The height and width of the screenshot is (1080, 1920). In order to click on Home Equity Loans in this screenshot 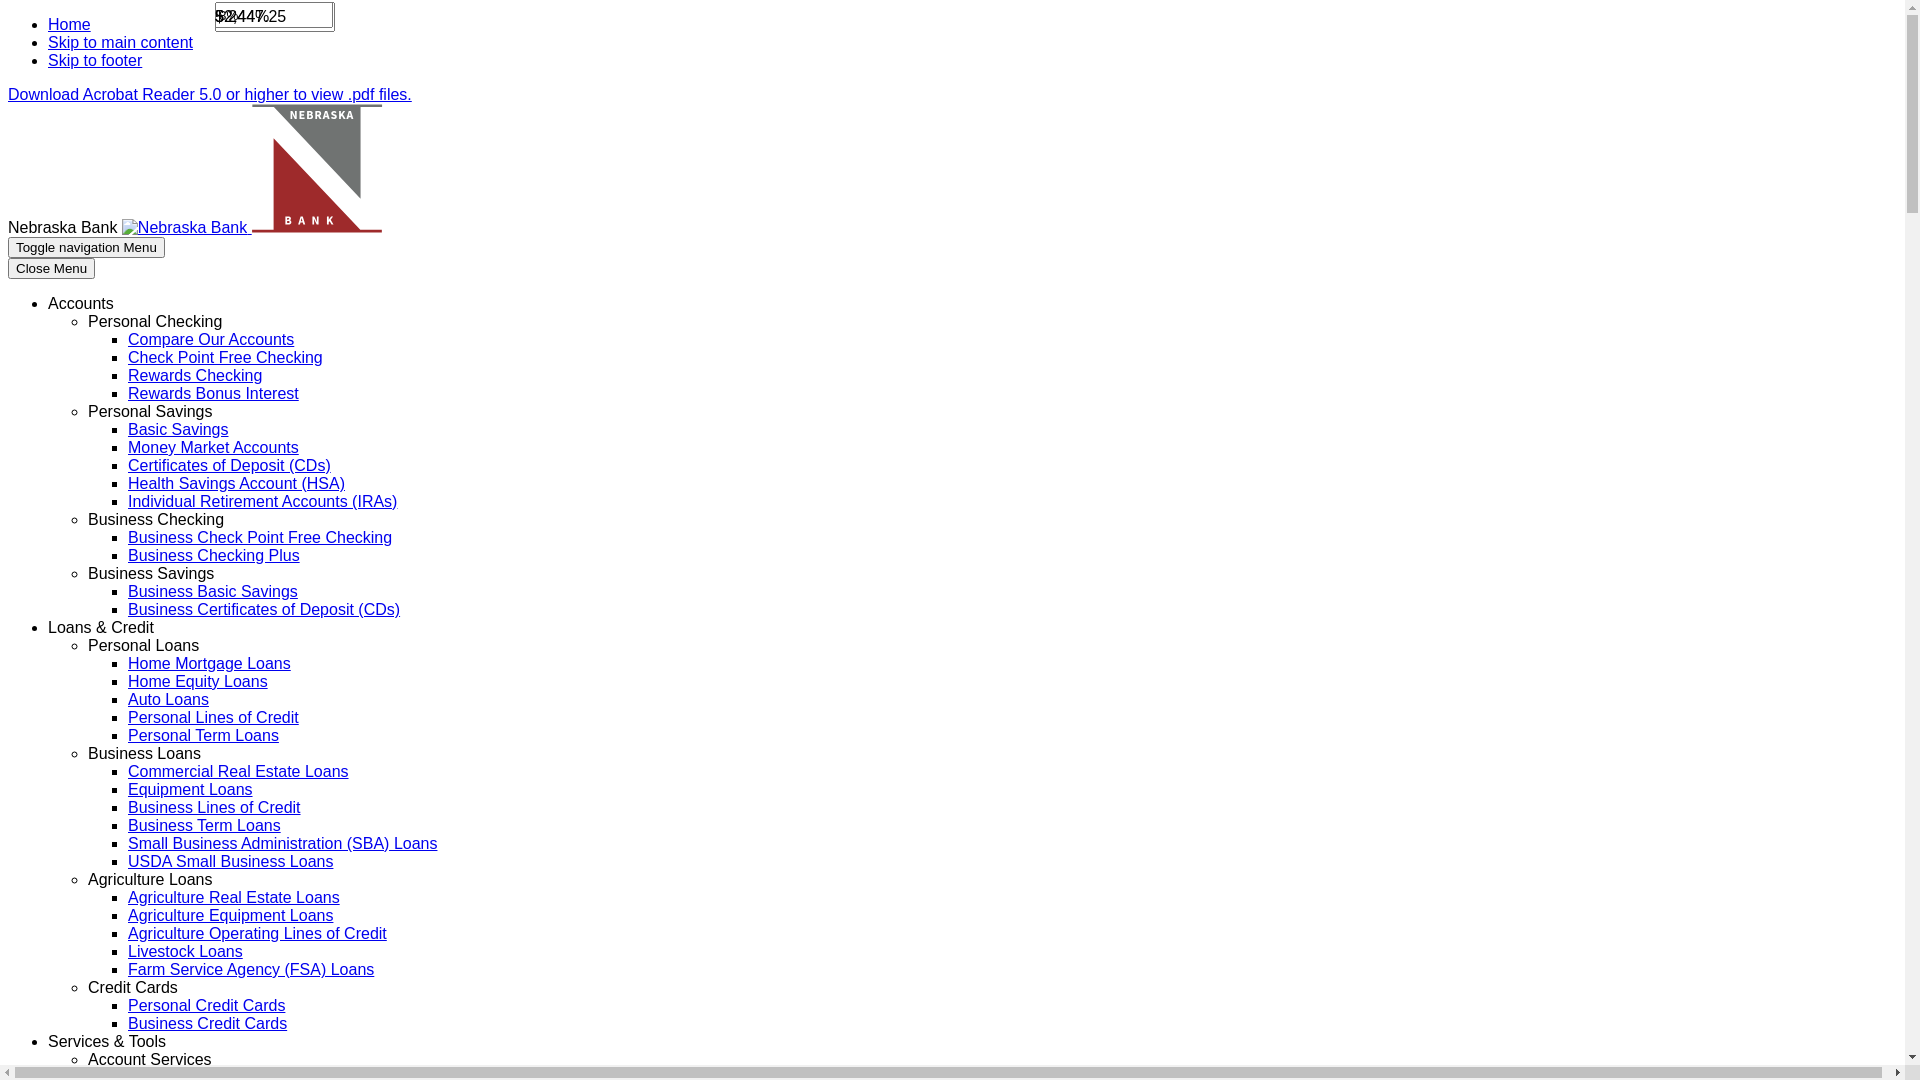, I will do `click(198, 682)`.